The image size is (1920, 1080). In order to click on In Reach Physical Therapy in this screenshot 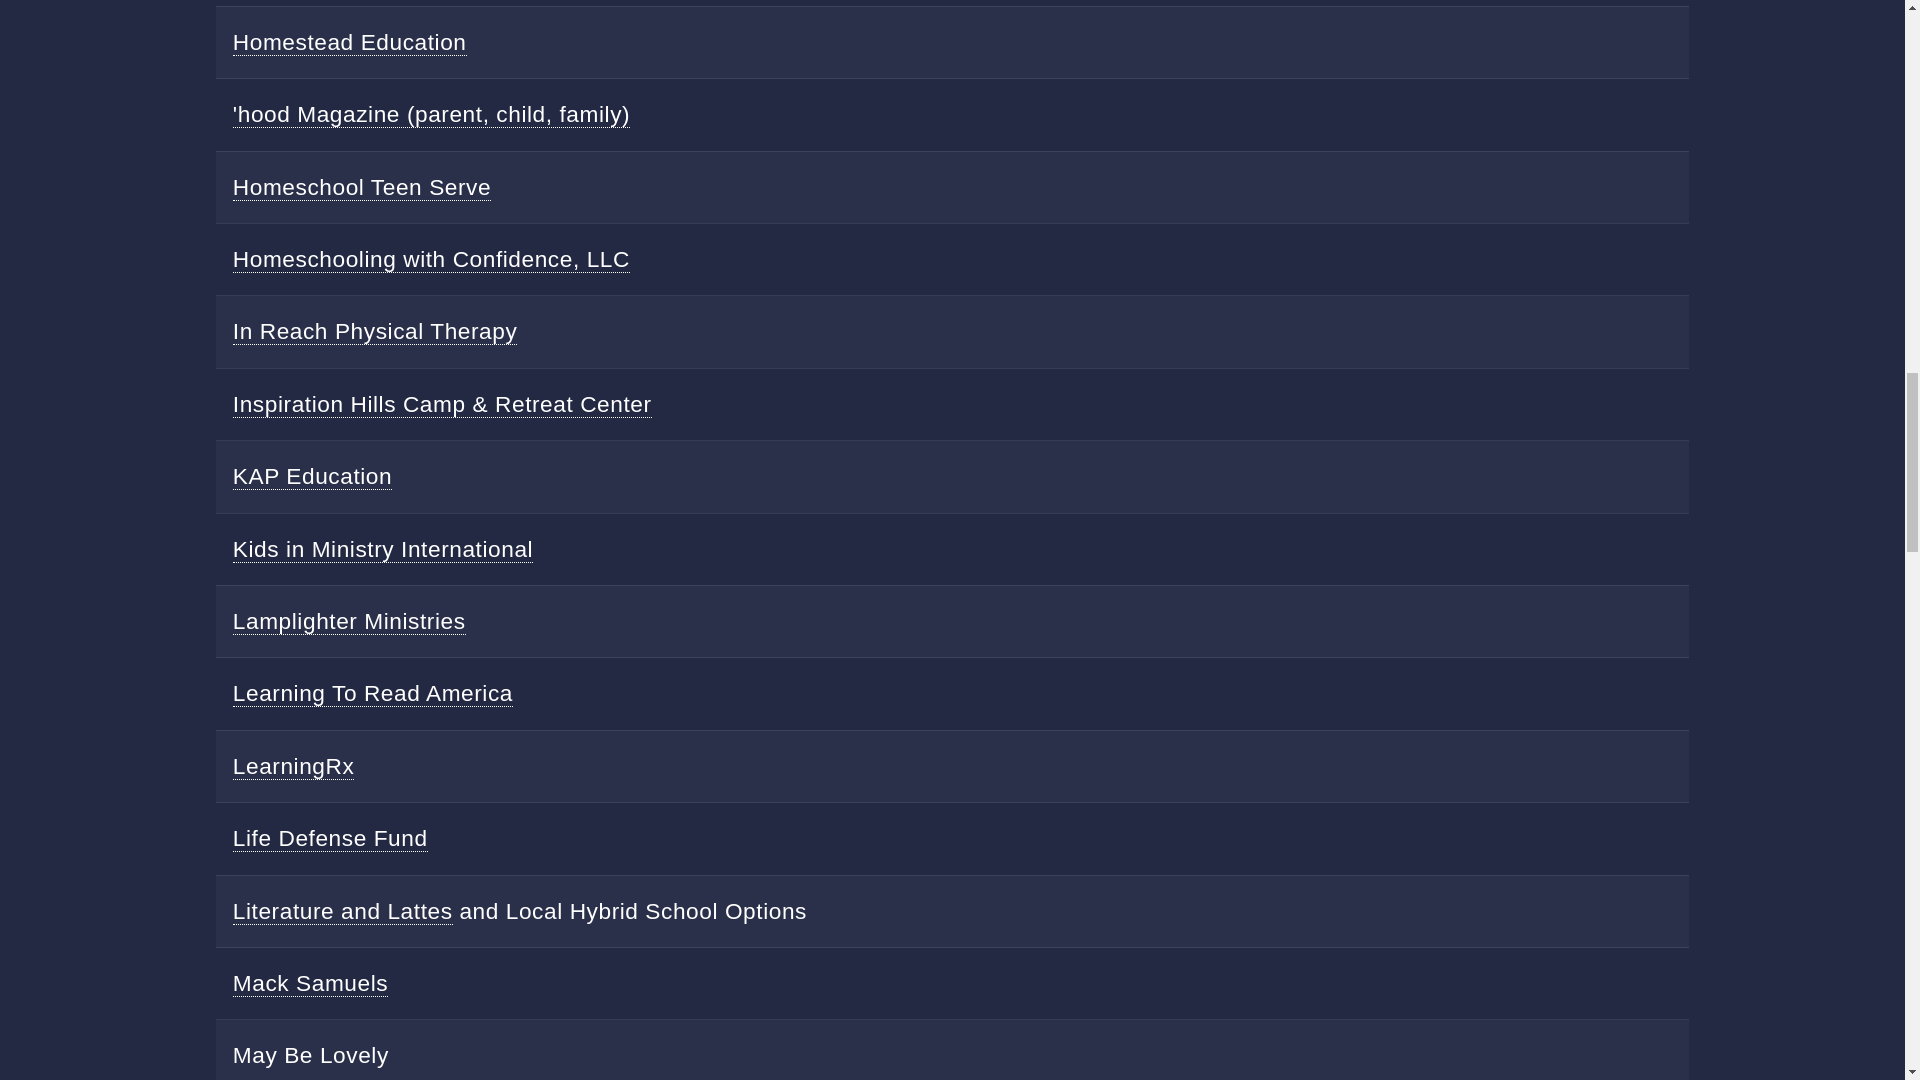, I will do `click(375, 330)`.